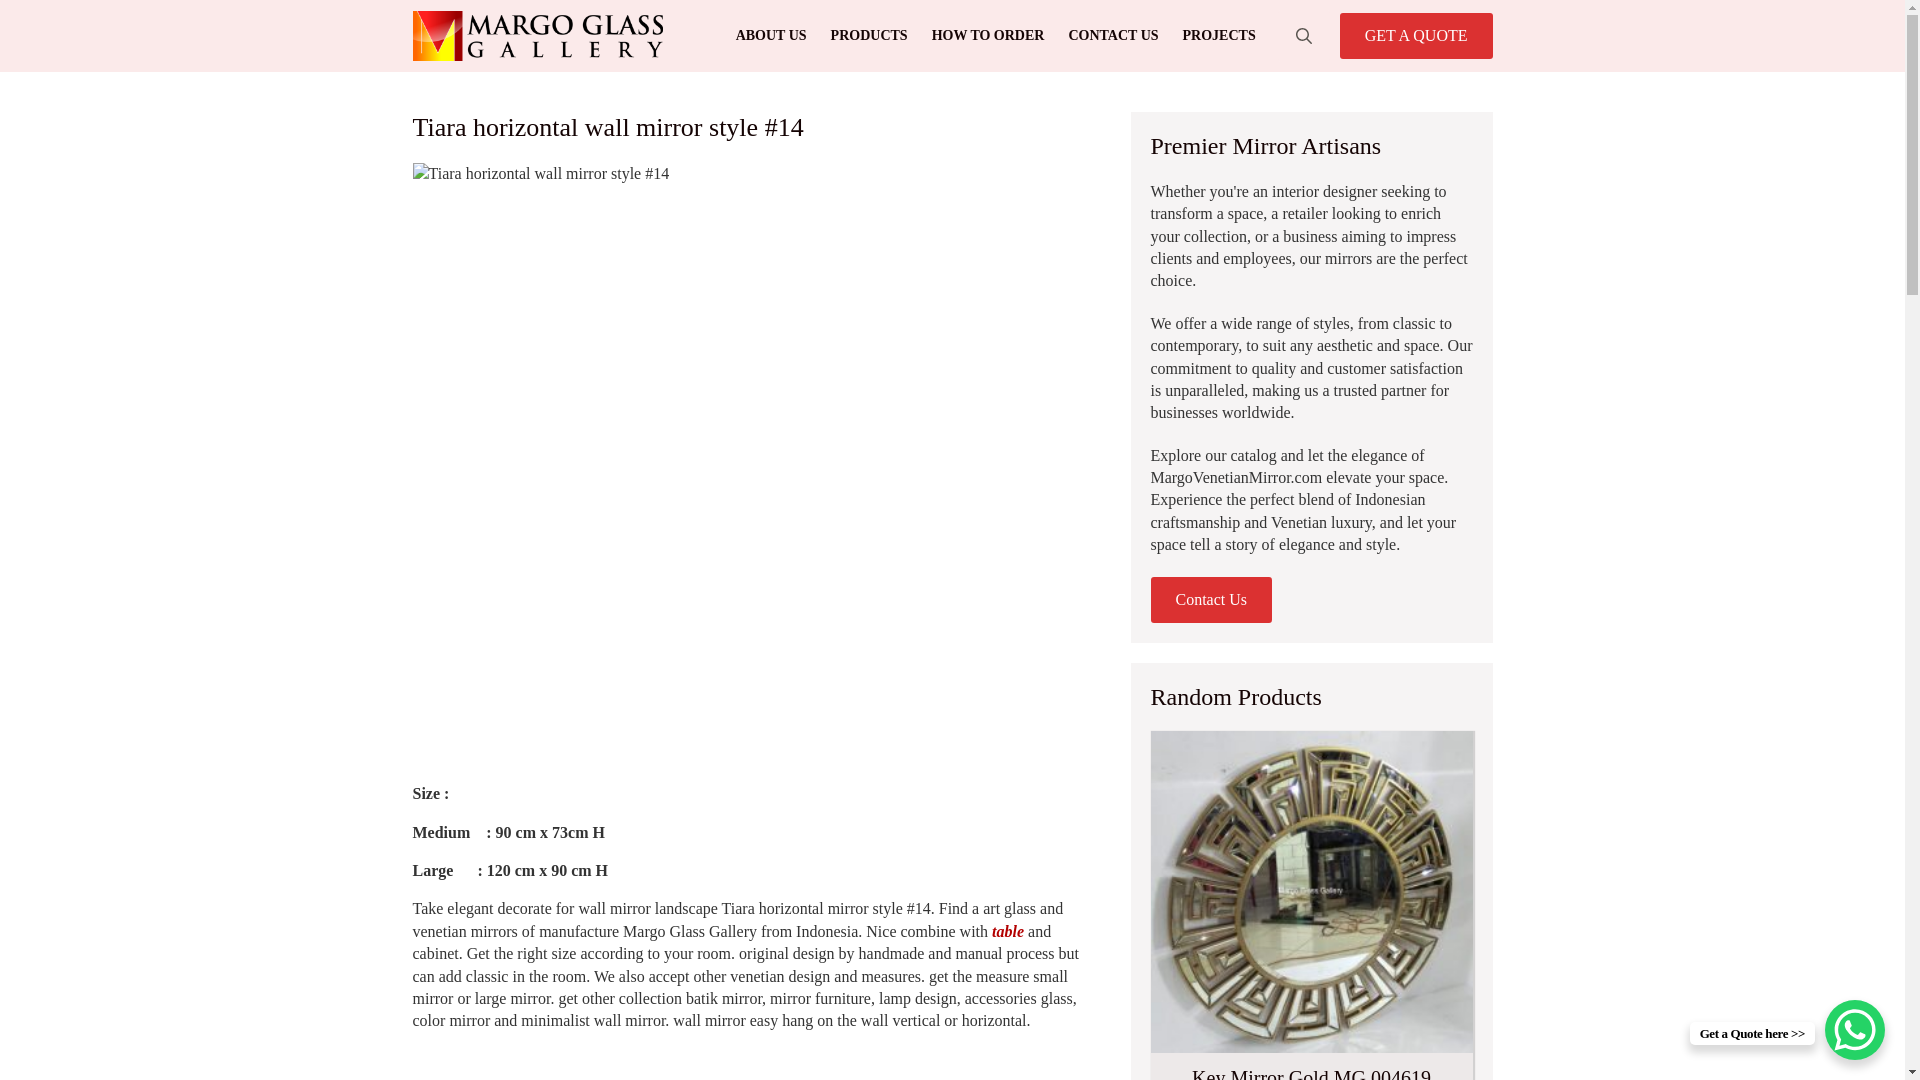 The width and height of the screenshot is (1920, 1080). I want to click on Furniture Design Venetian Mirror, so click(1008, 931).